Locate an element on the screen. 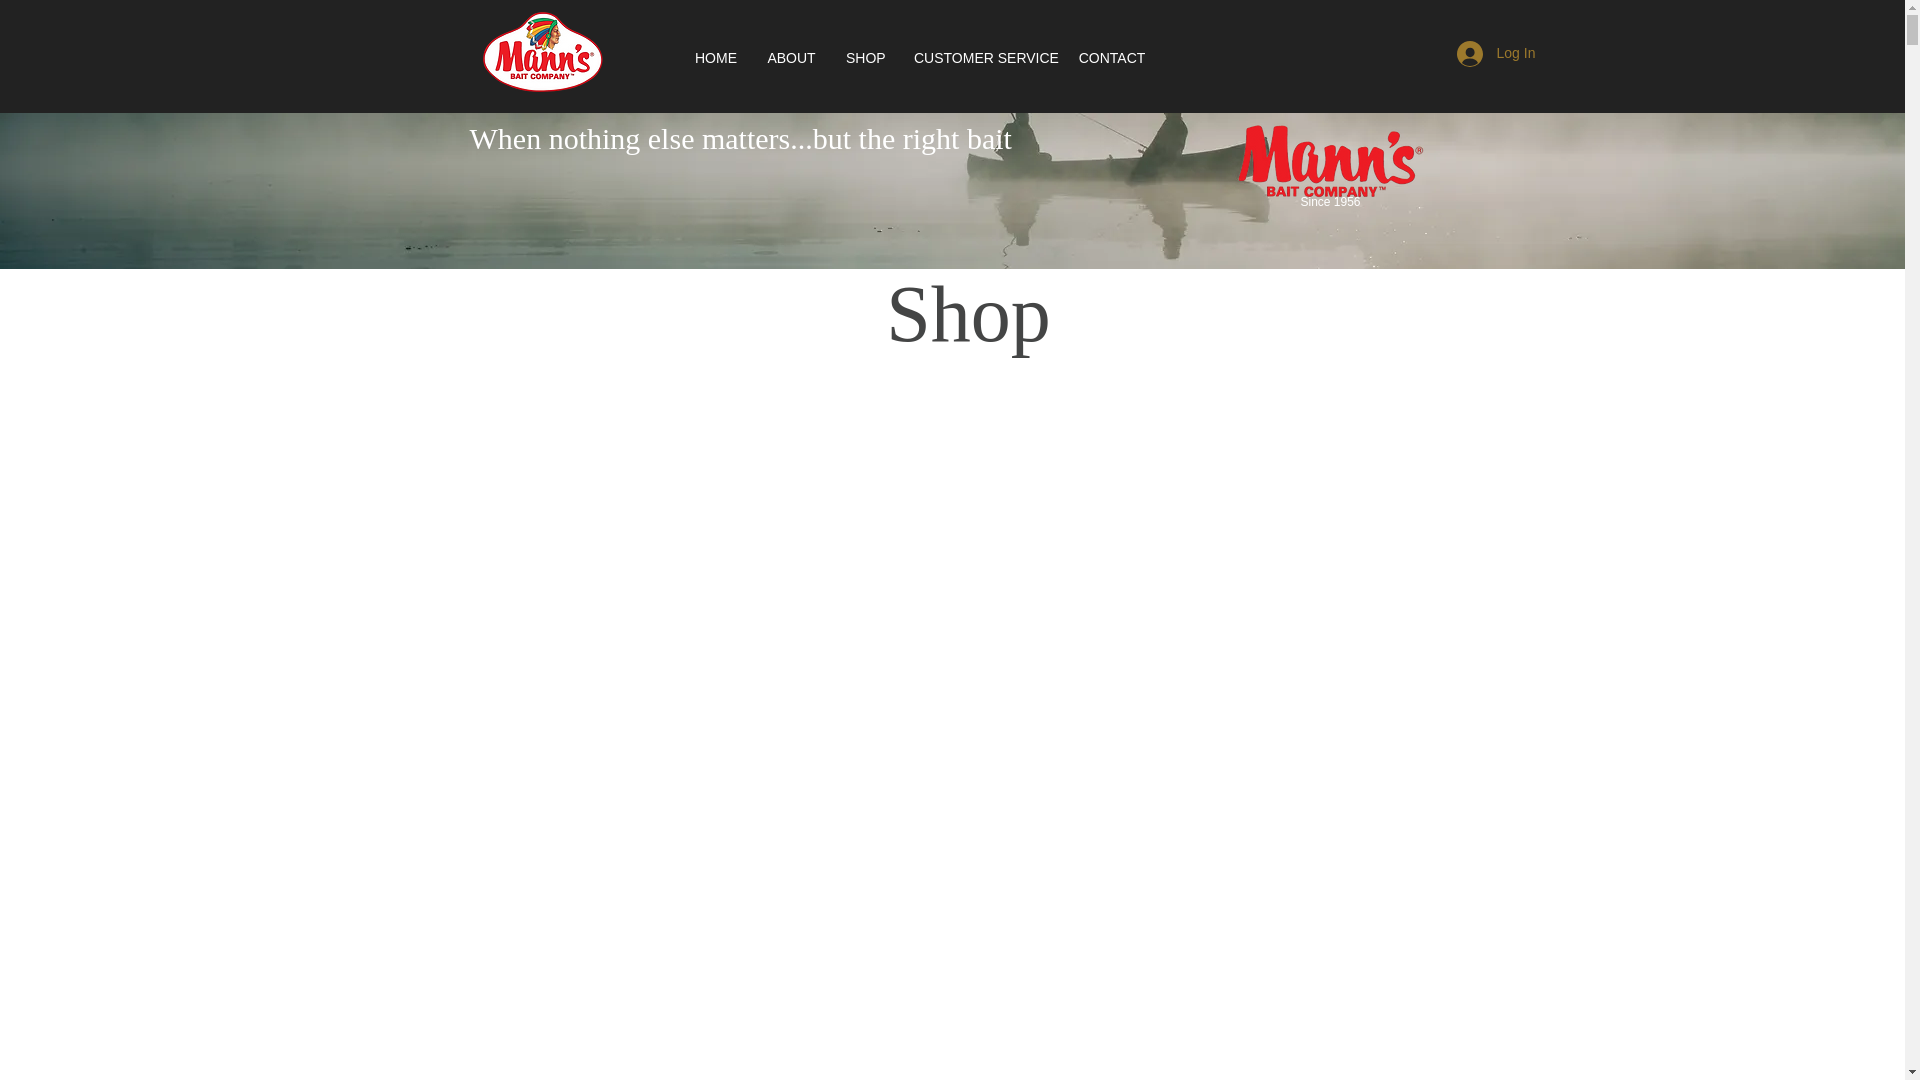  CONTACT is located at coordinates (1112, 58).